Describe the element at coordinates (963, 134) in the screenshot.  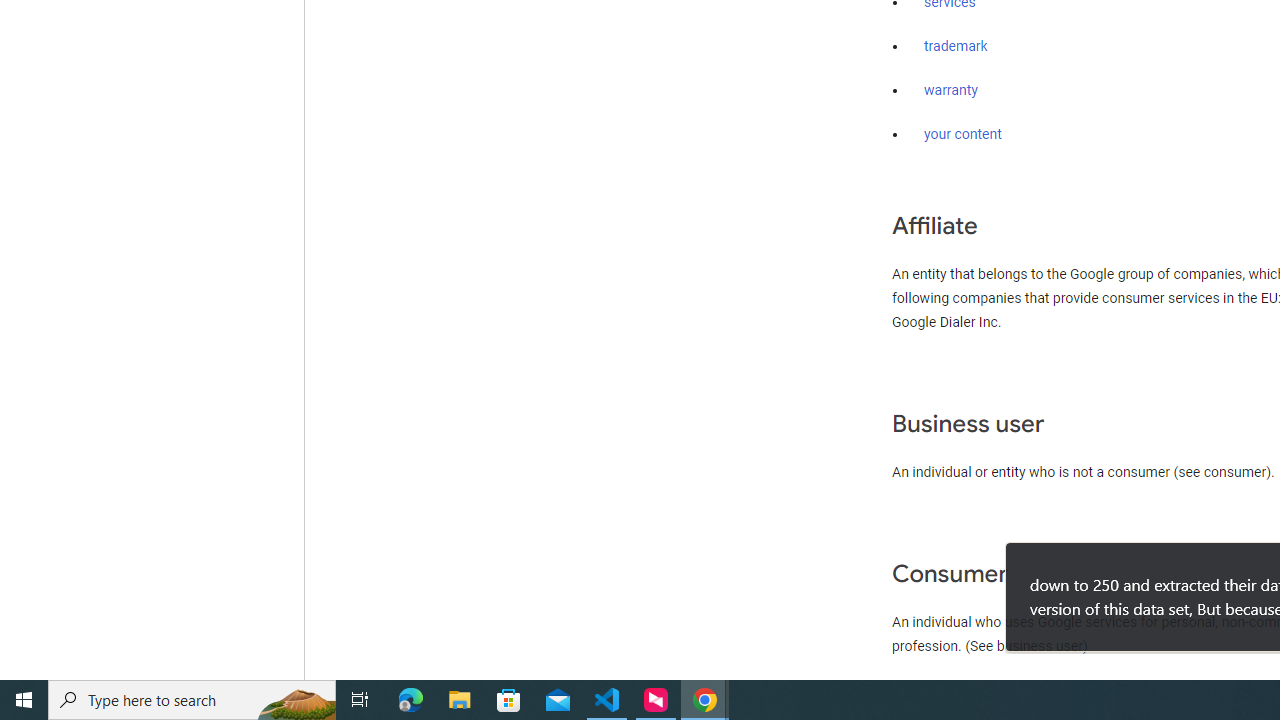
I see `your content` at that location.